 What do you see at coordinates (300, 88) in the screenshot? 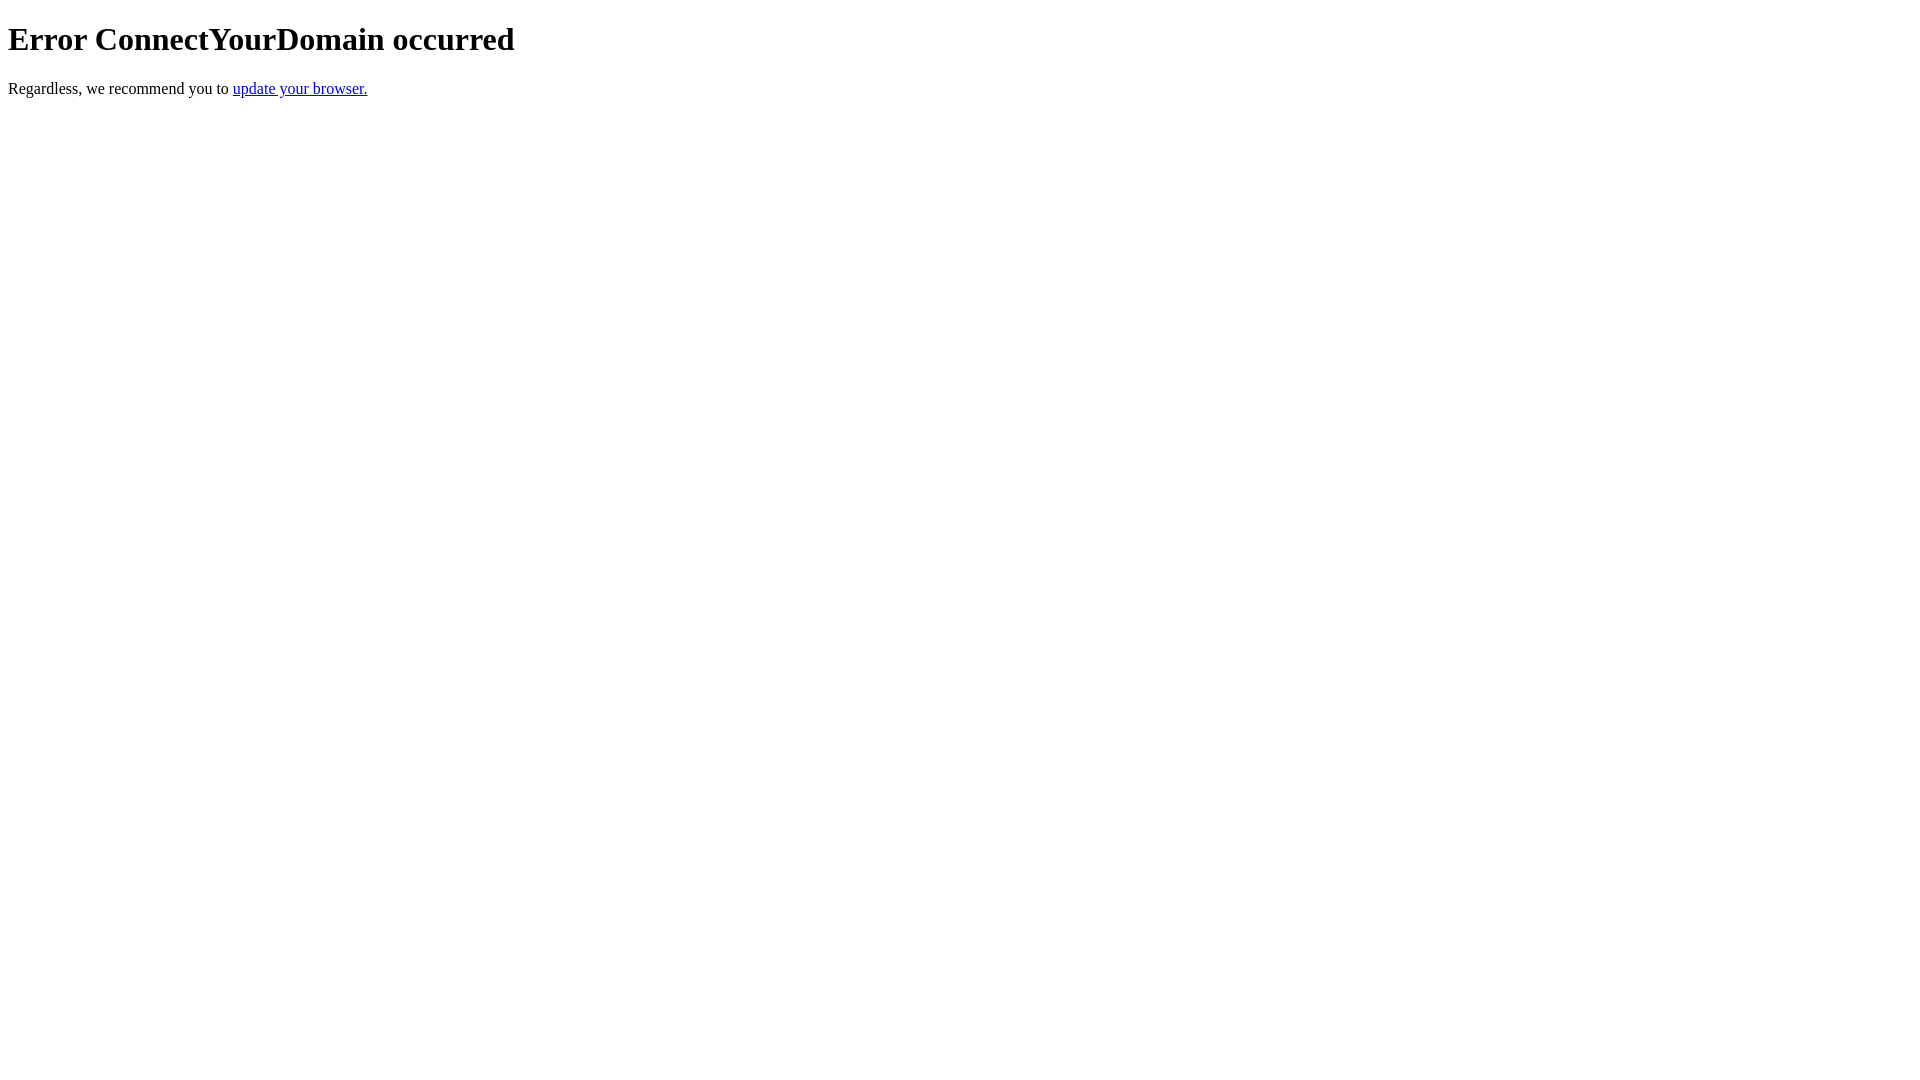
I see `update your browser.` at bounding box center [300, 88].